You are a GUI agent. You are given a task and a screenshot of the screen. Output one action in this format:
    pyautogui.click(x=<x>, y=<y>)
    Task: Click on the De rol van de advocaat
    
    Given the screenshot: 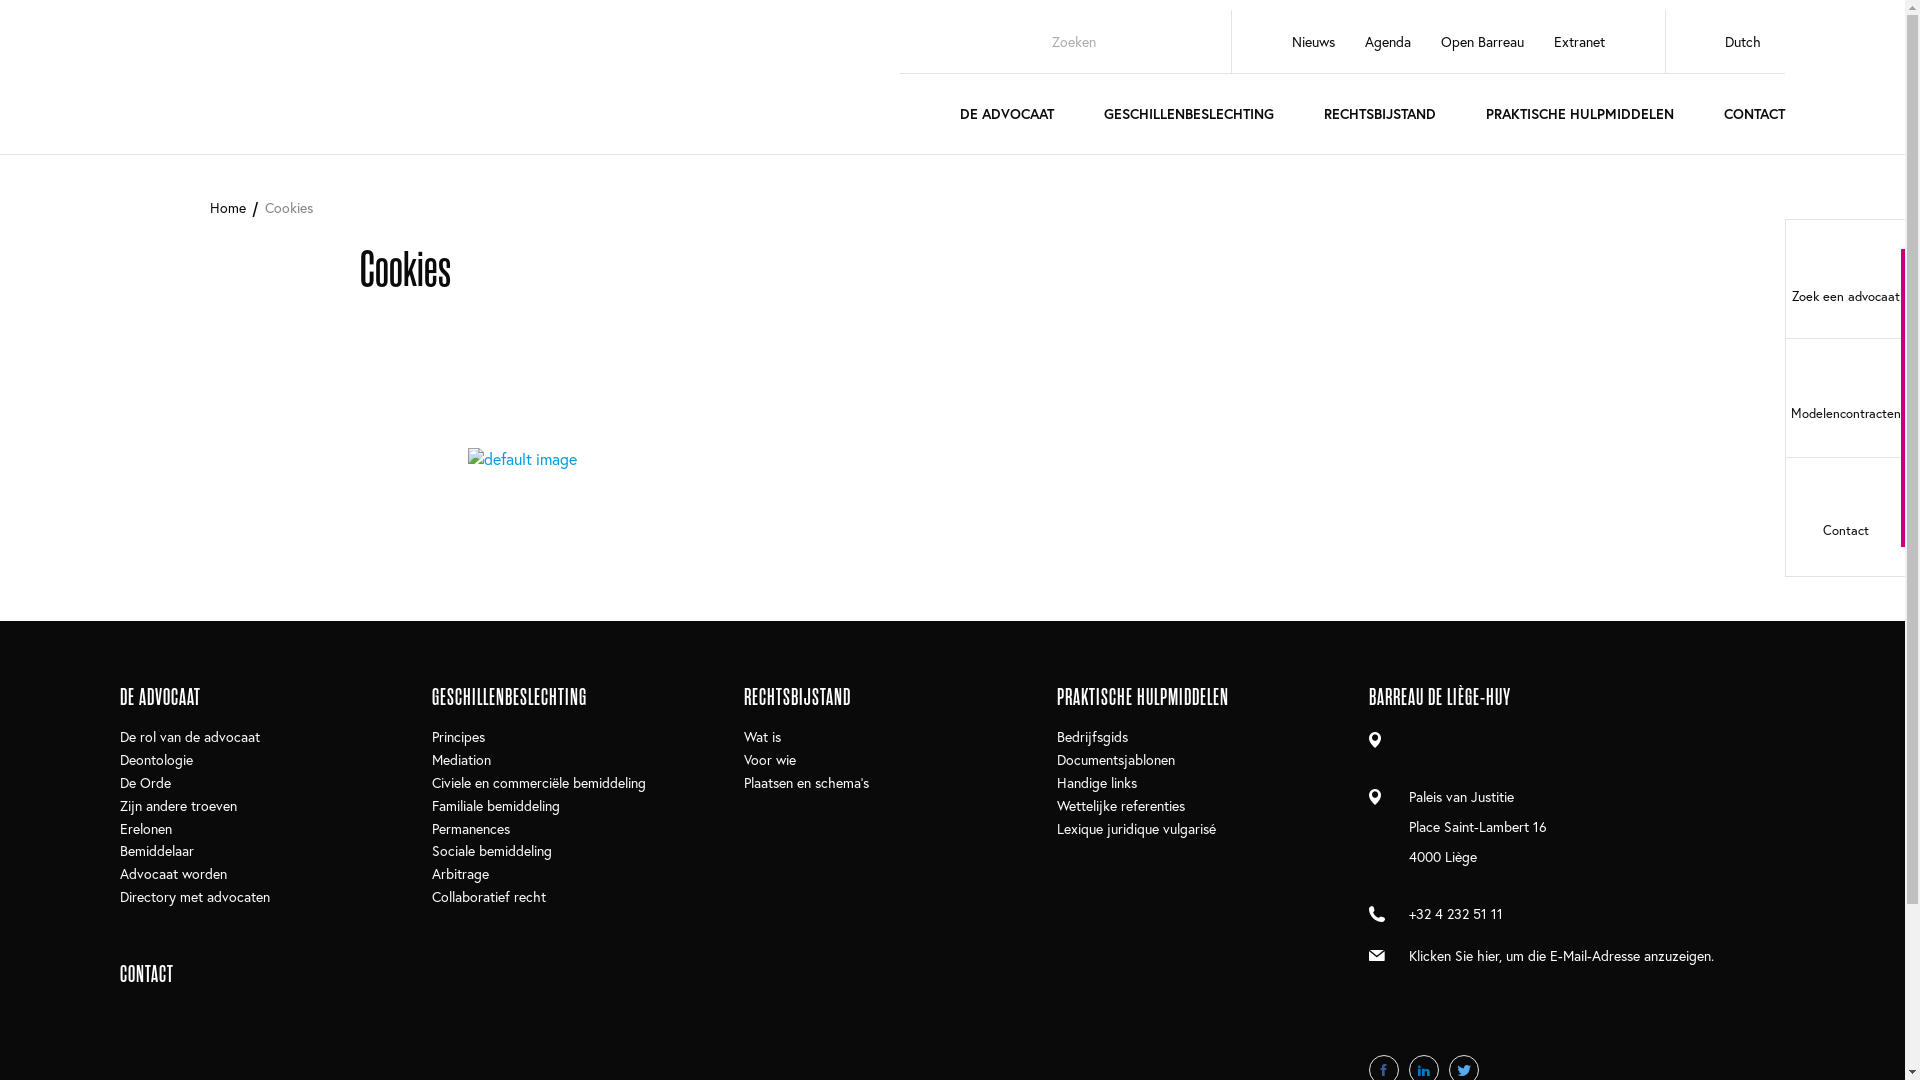 What is the action you would take?
    pyautogui.click(x=190, y=737)
    